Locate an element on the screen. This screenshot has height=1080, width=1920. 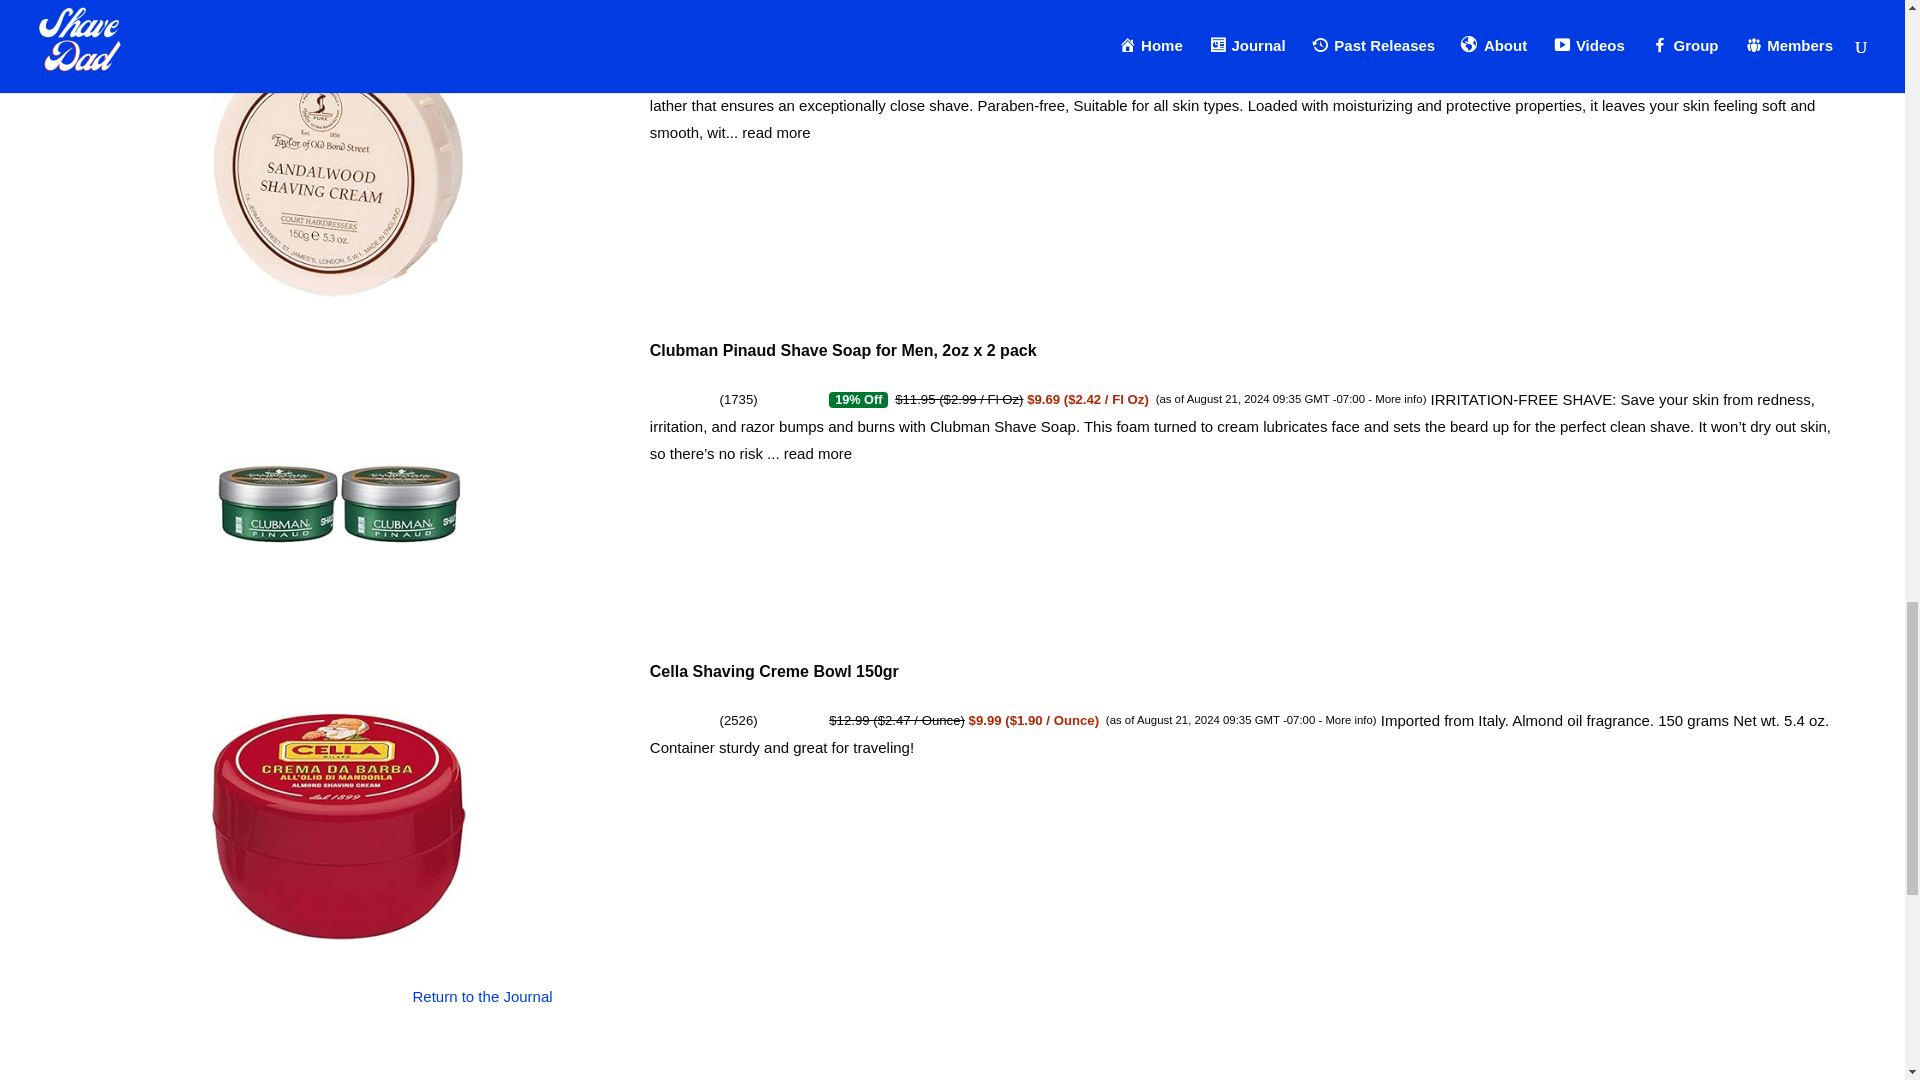
33623 is located at coordinates (742, 78).